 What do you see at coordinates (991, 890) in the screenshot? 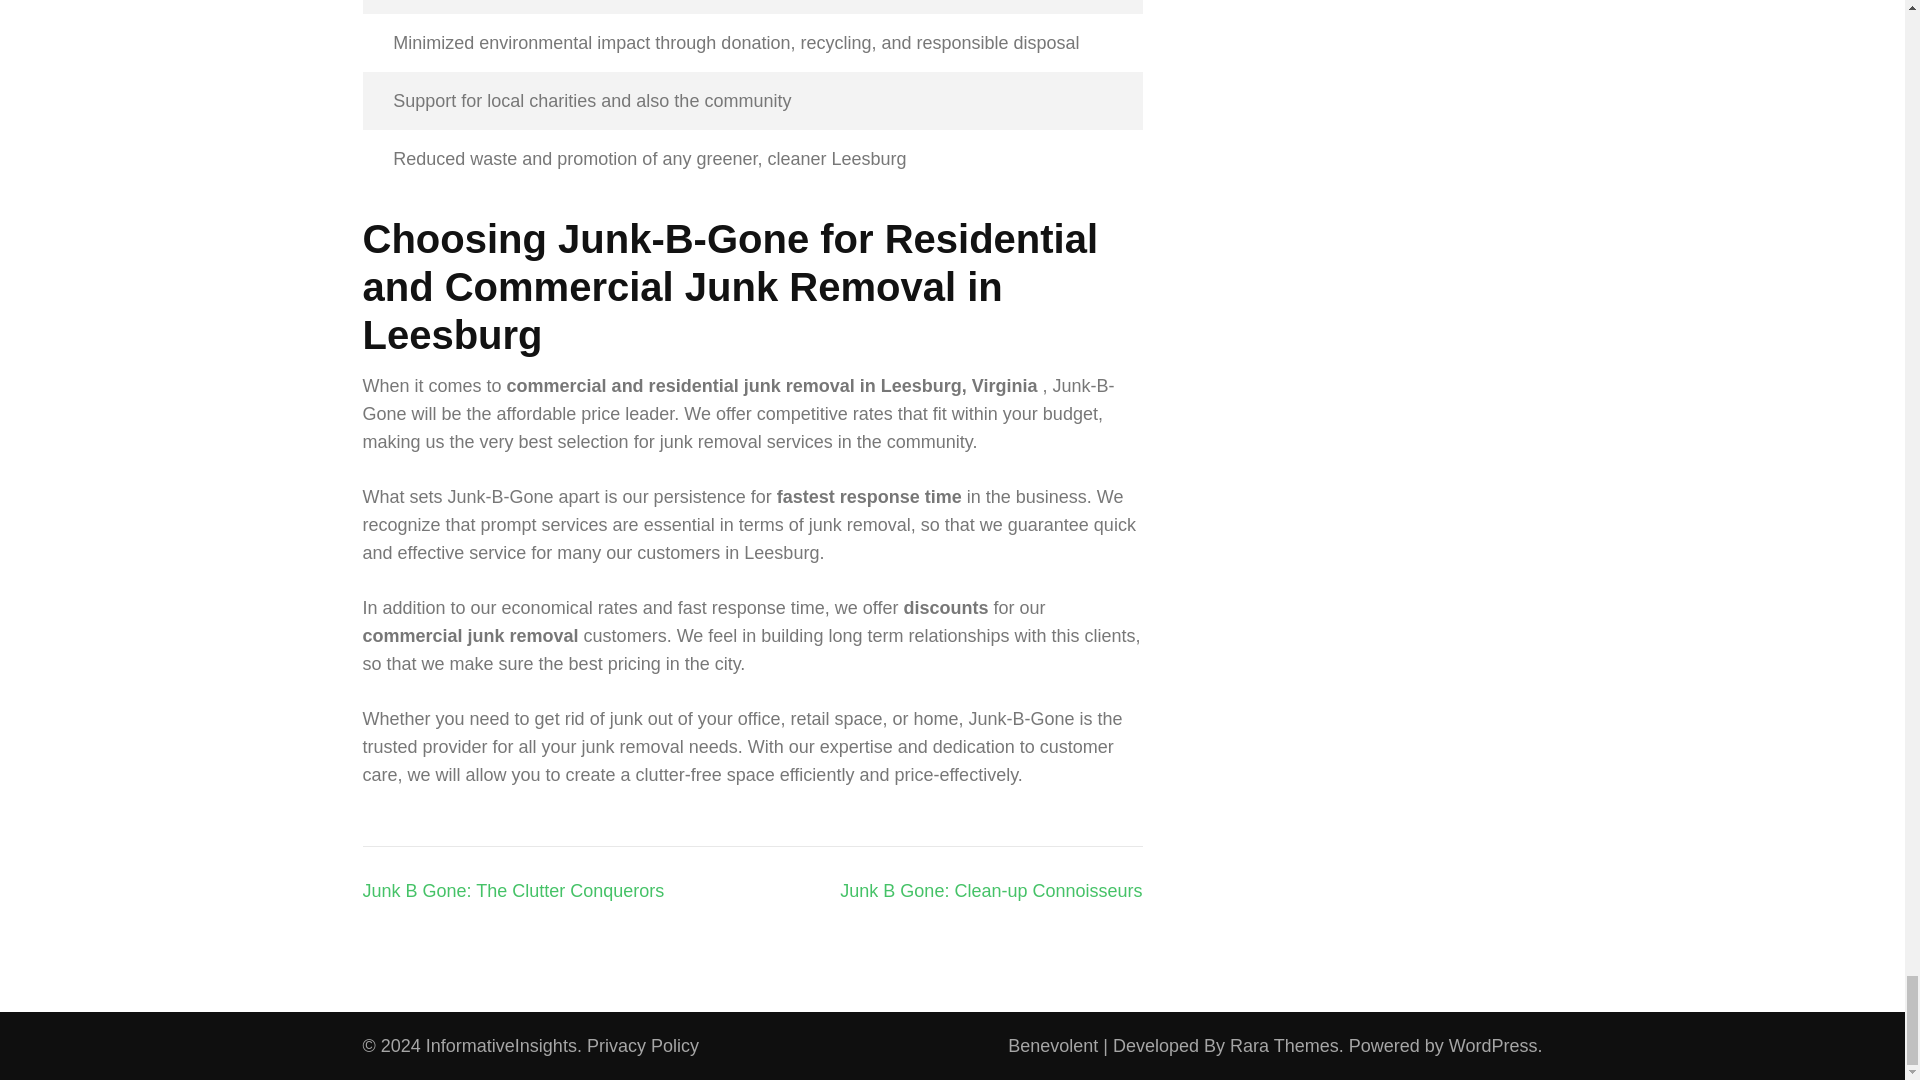
I see `Junk B Gone: Clean-up Connoisseurs` at bounding box center [991, 890].